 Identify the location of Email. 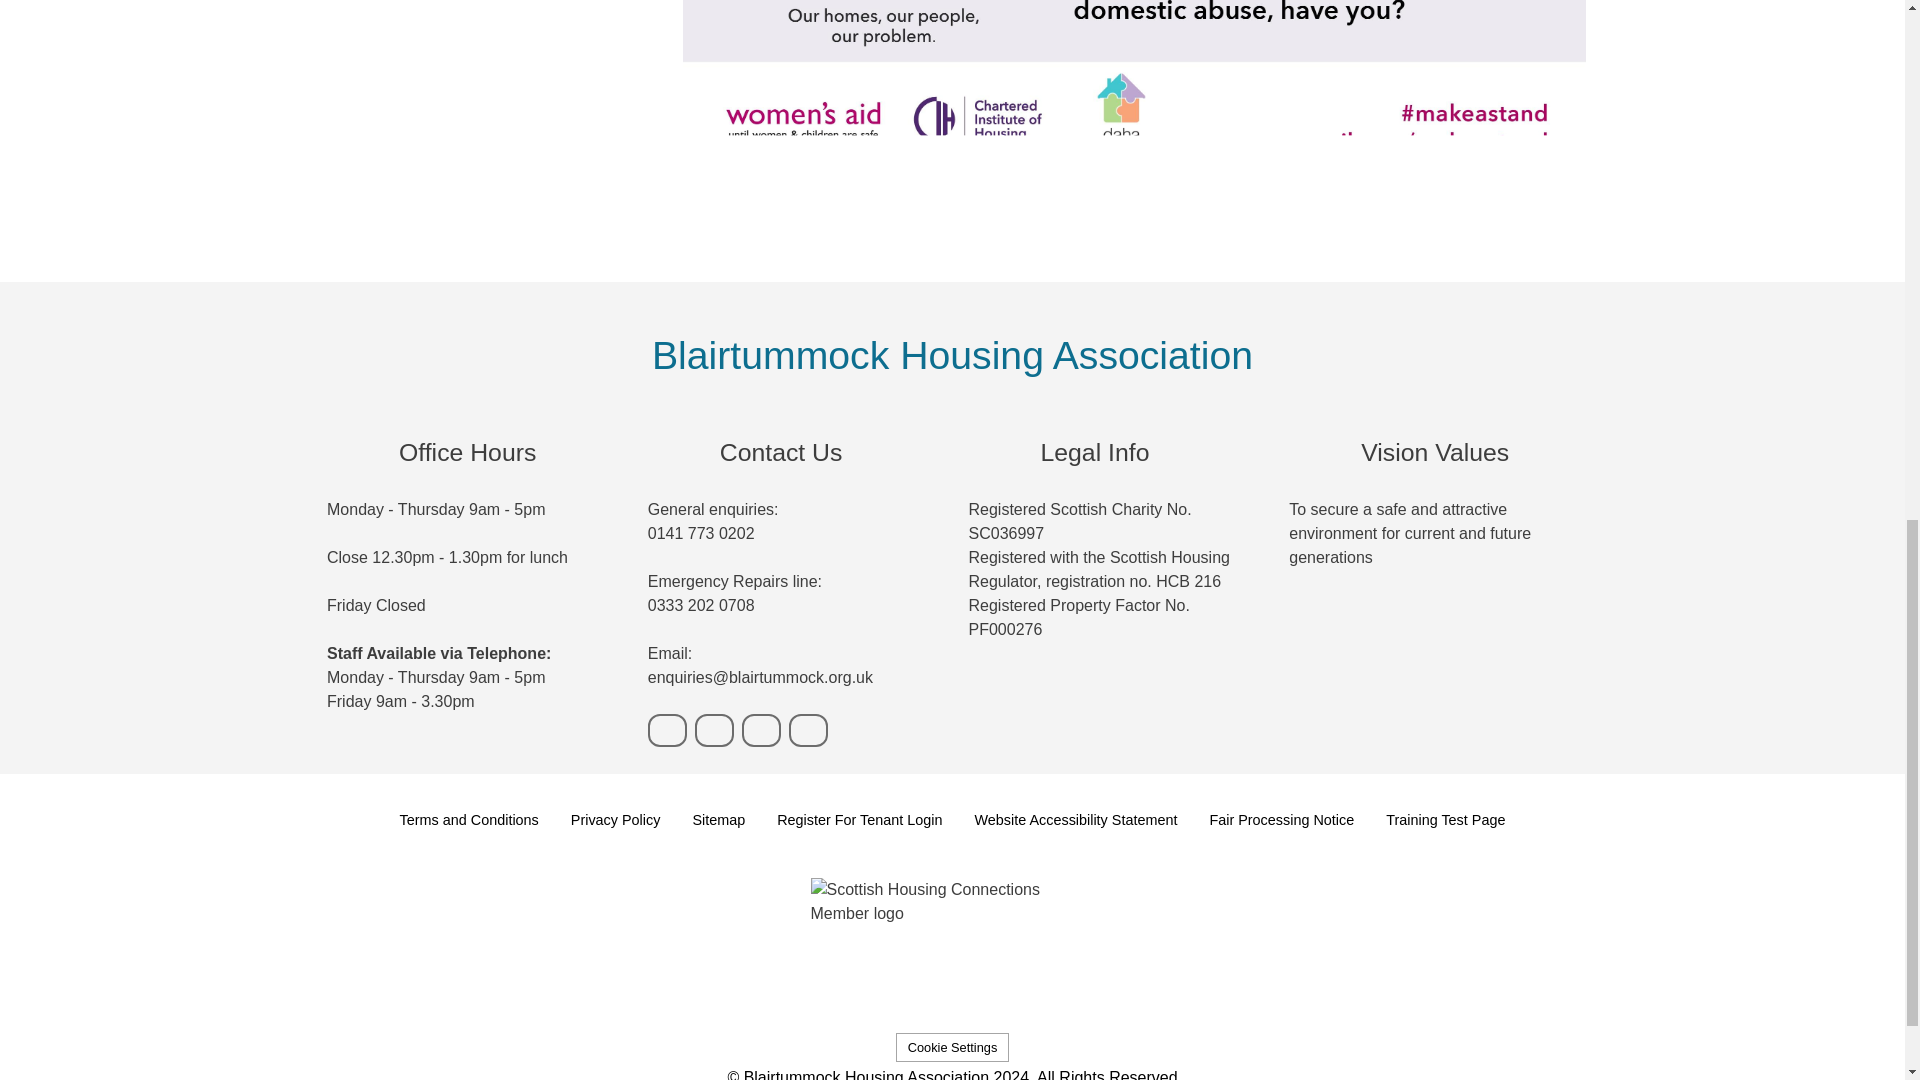
(714, 730).